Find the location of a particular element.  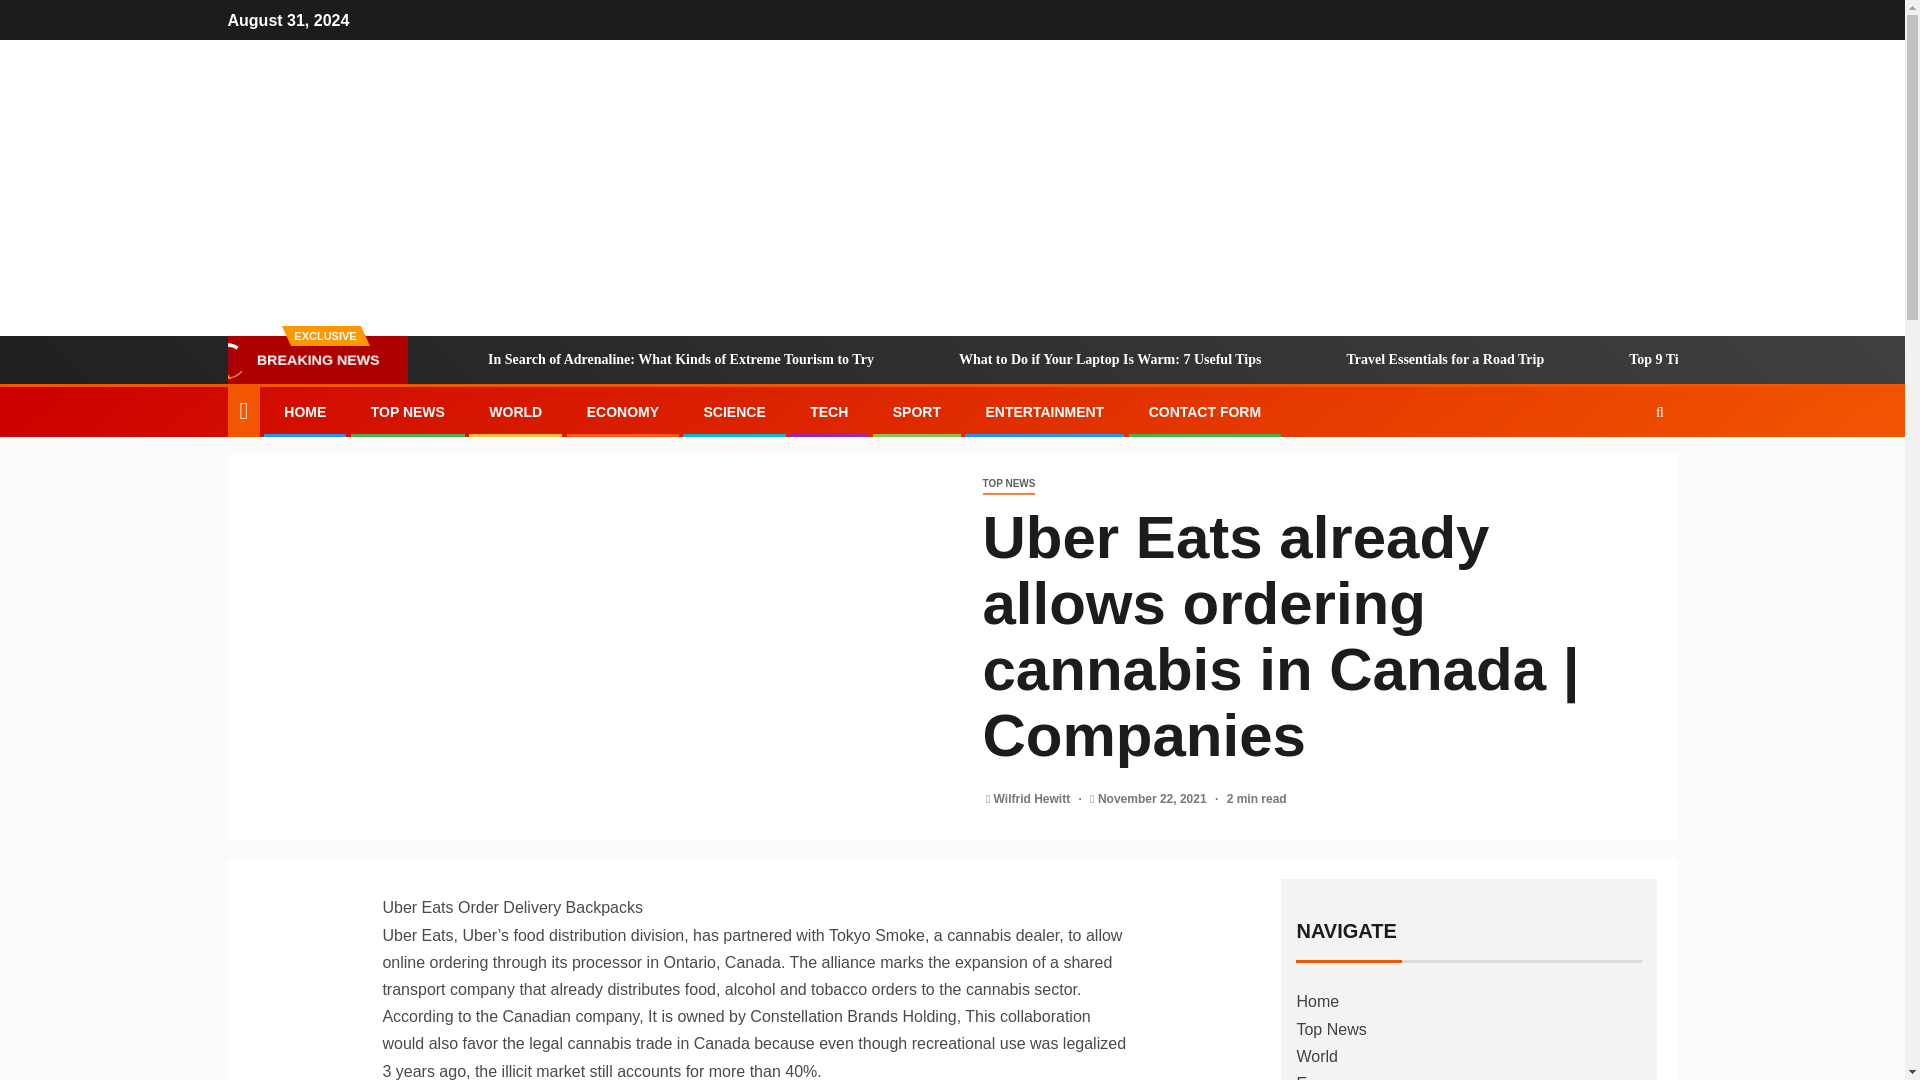

Search is located at coordinates (1621, 472).